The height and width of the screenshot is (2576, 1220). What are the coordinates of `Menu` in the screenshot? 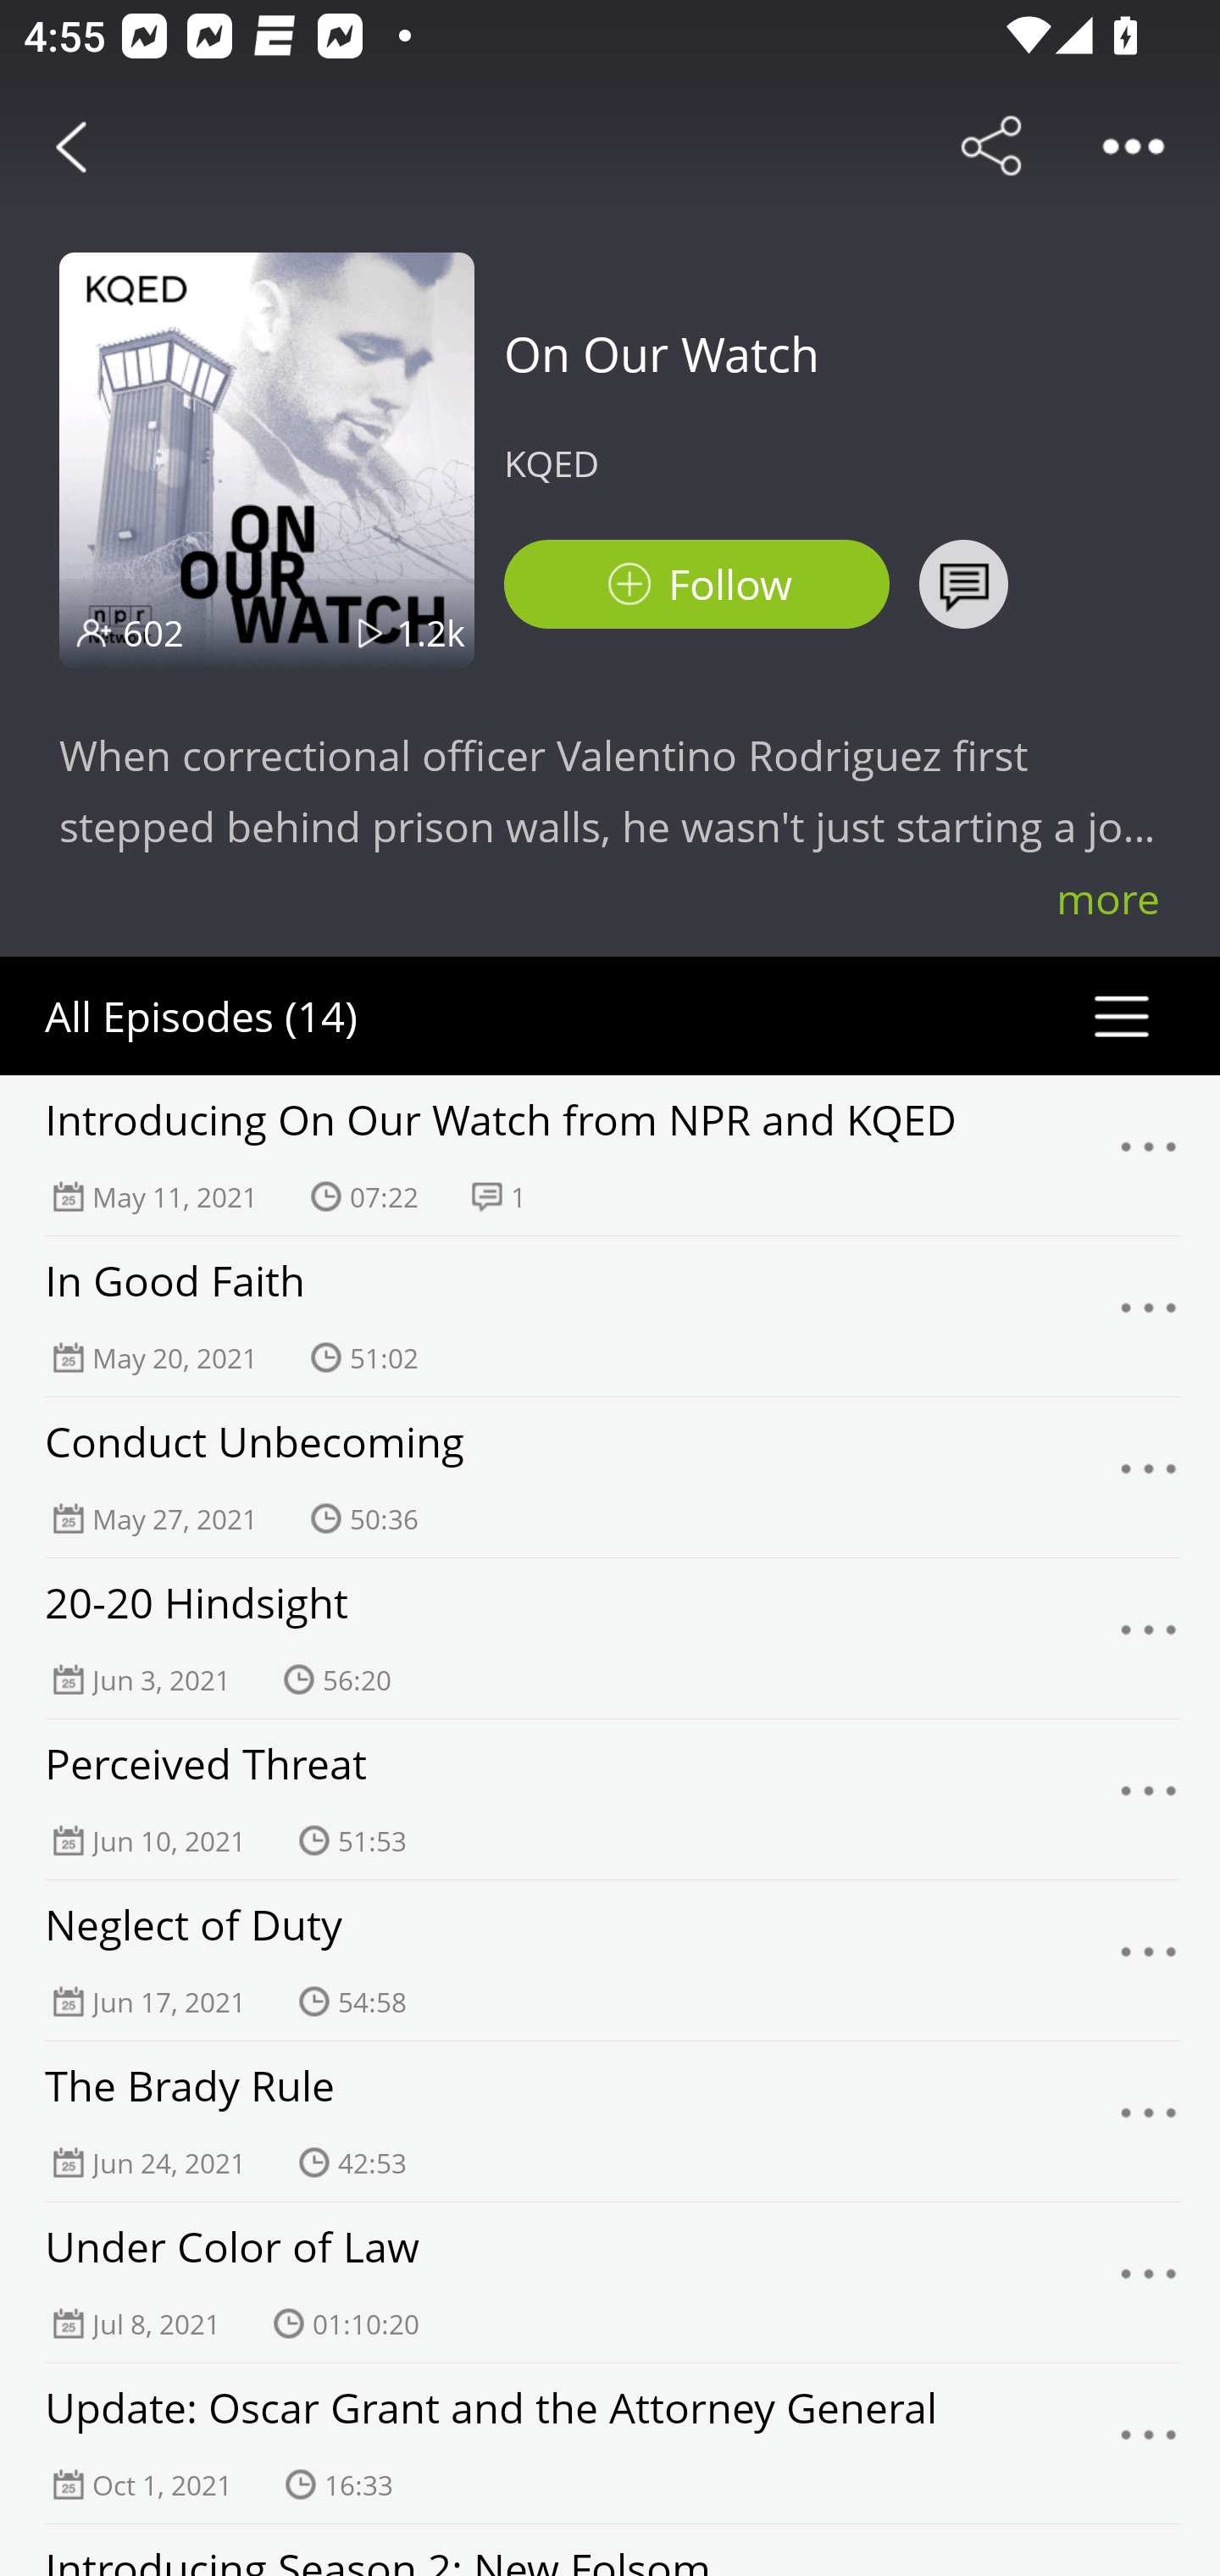 It's located at (1149, 2121).